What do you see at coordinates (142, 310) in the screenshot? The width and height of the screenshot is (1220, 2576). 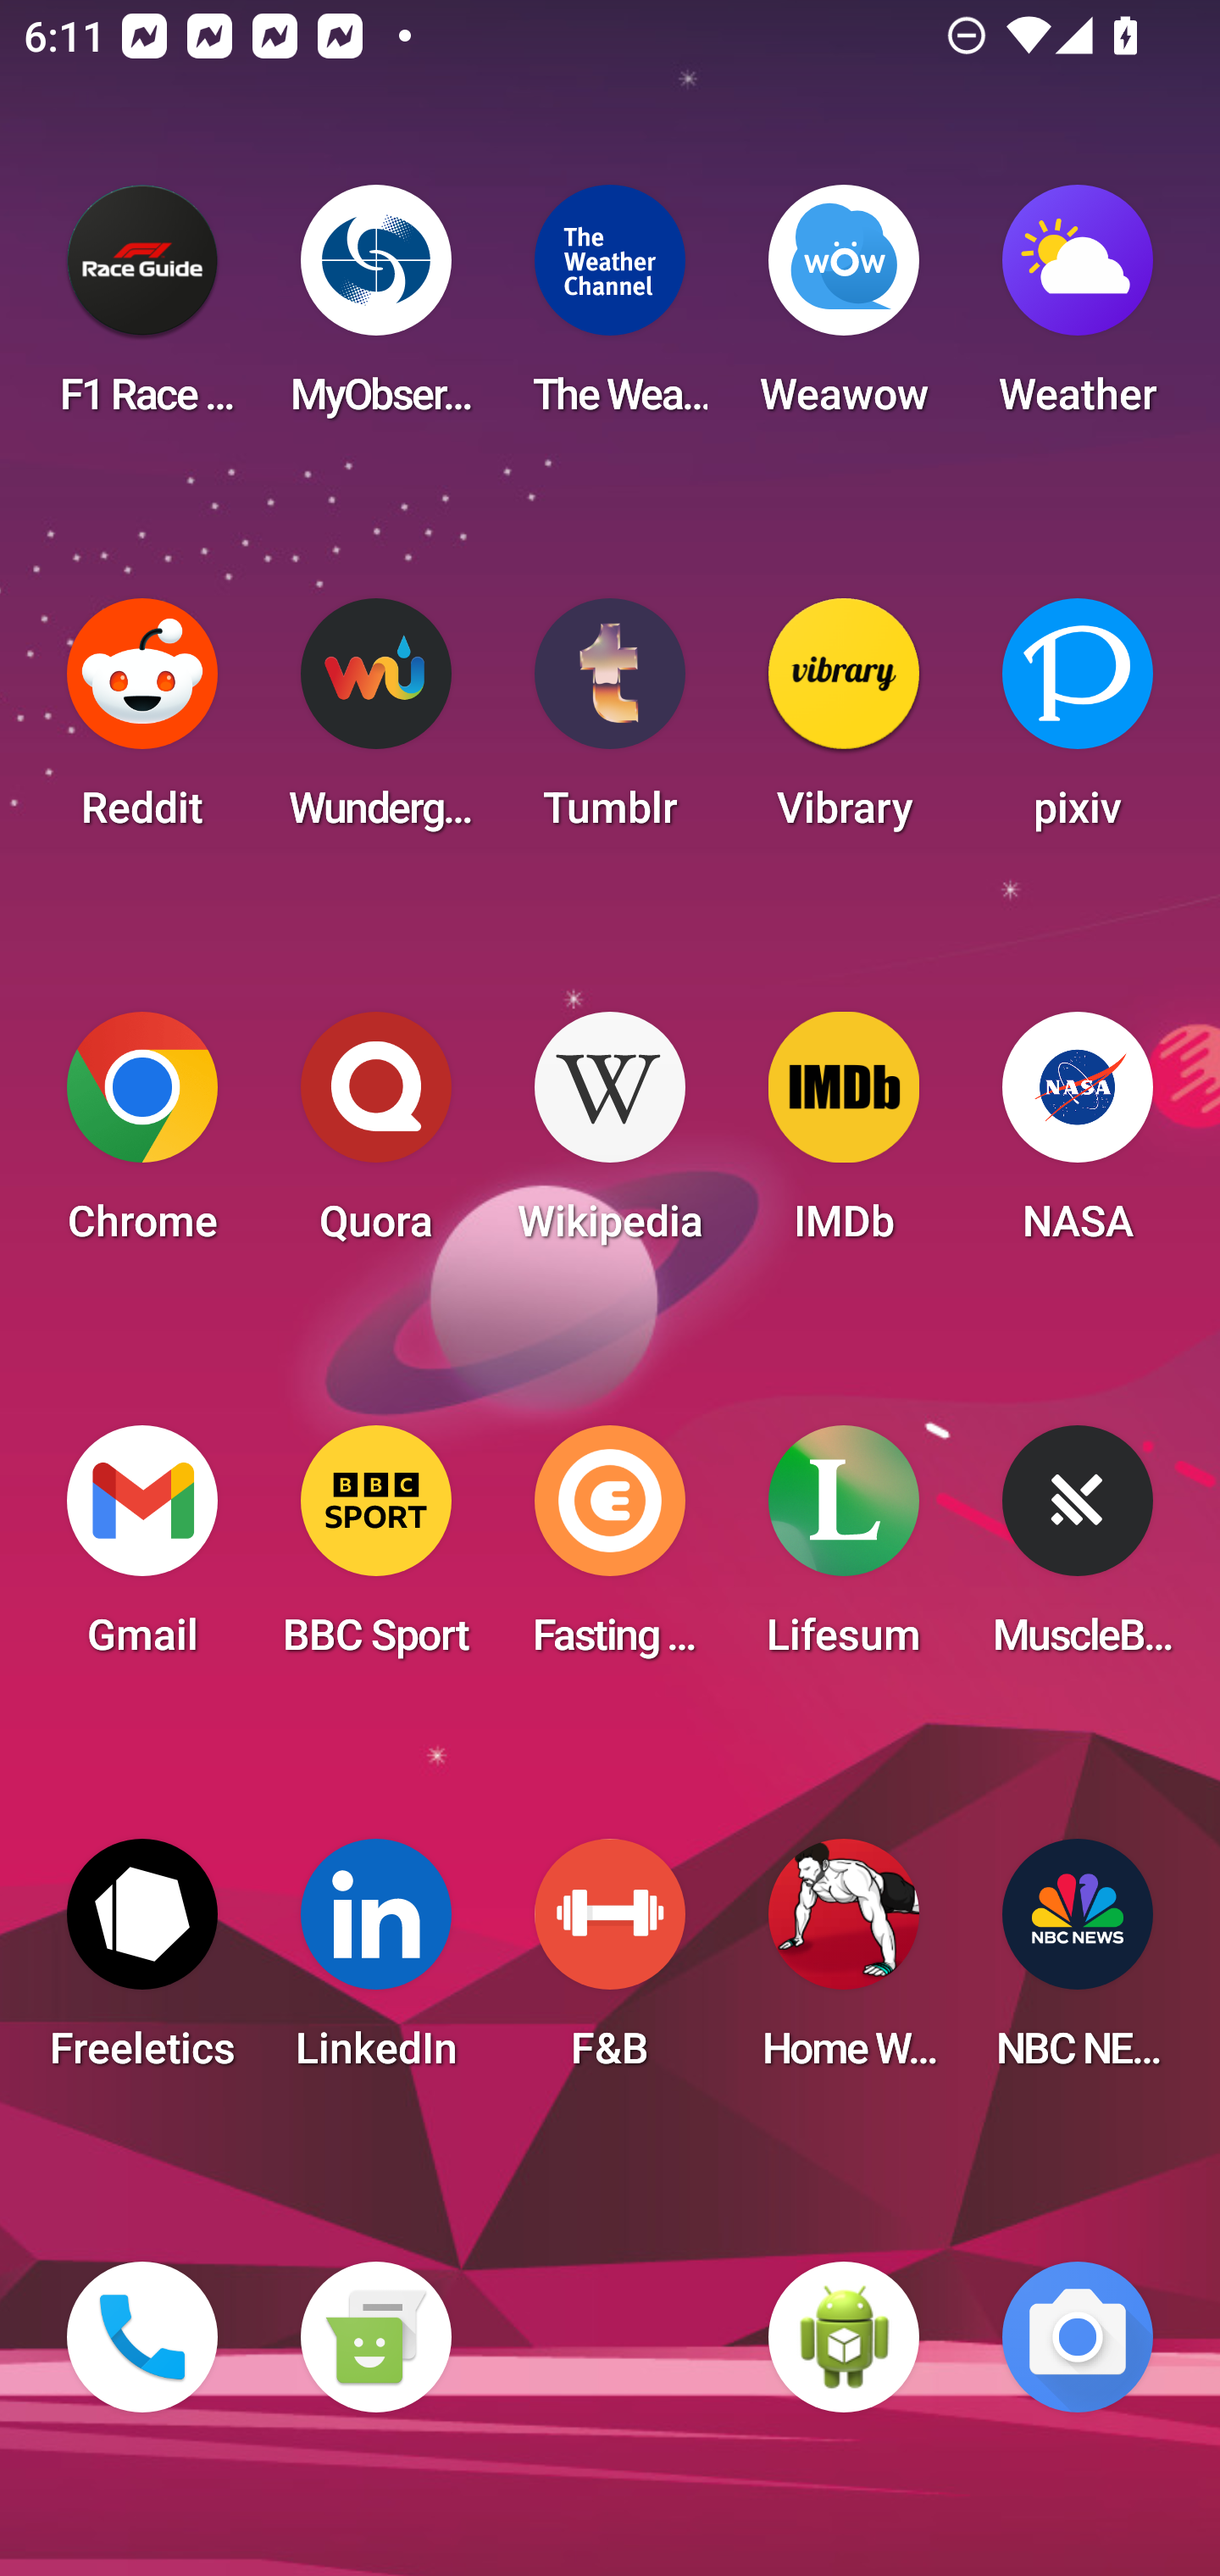 I see `F1 Race Guide` at bounding box center [142, 310].